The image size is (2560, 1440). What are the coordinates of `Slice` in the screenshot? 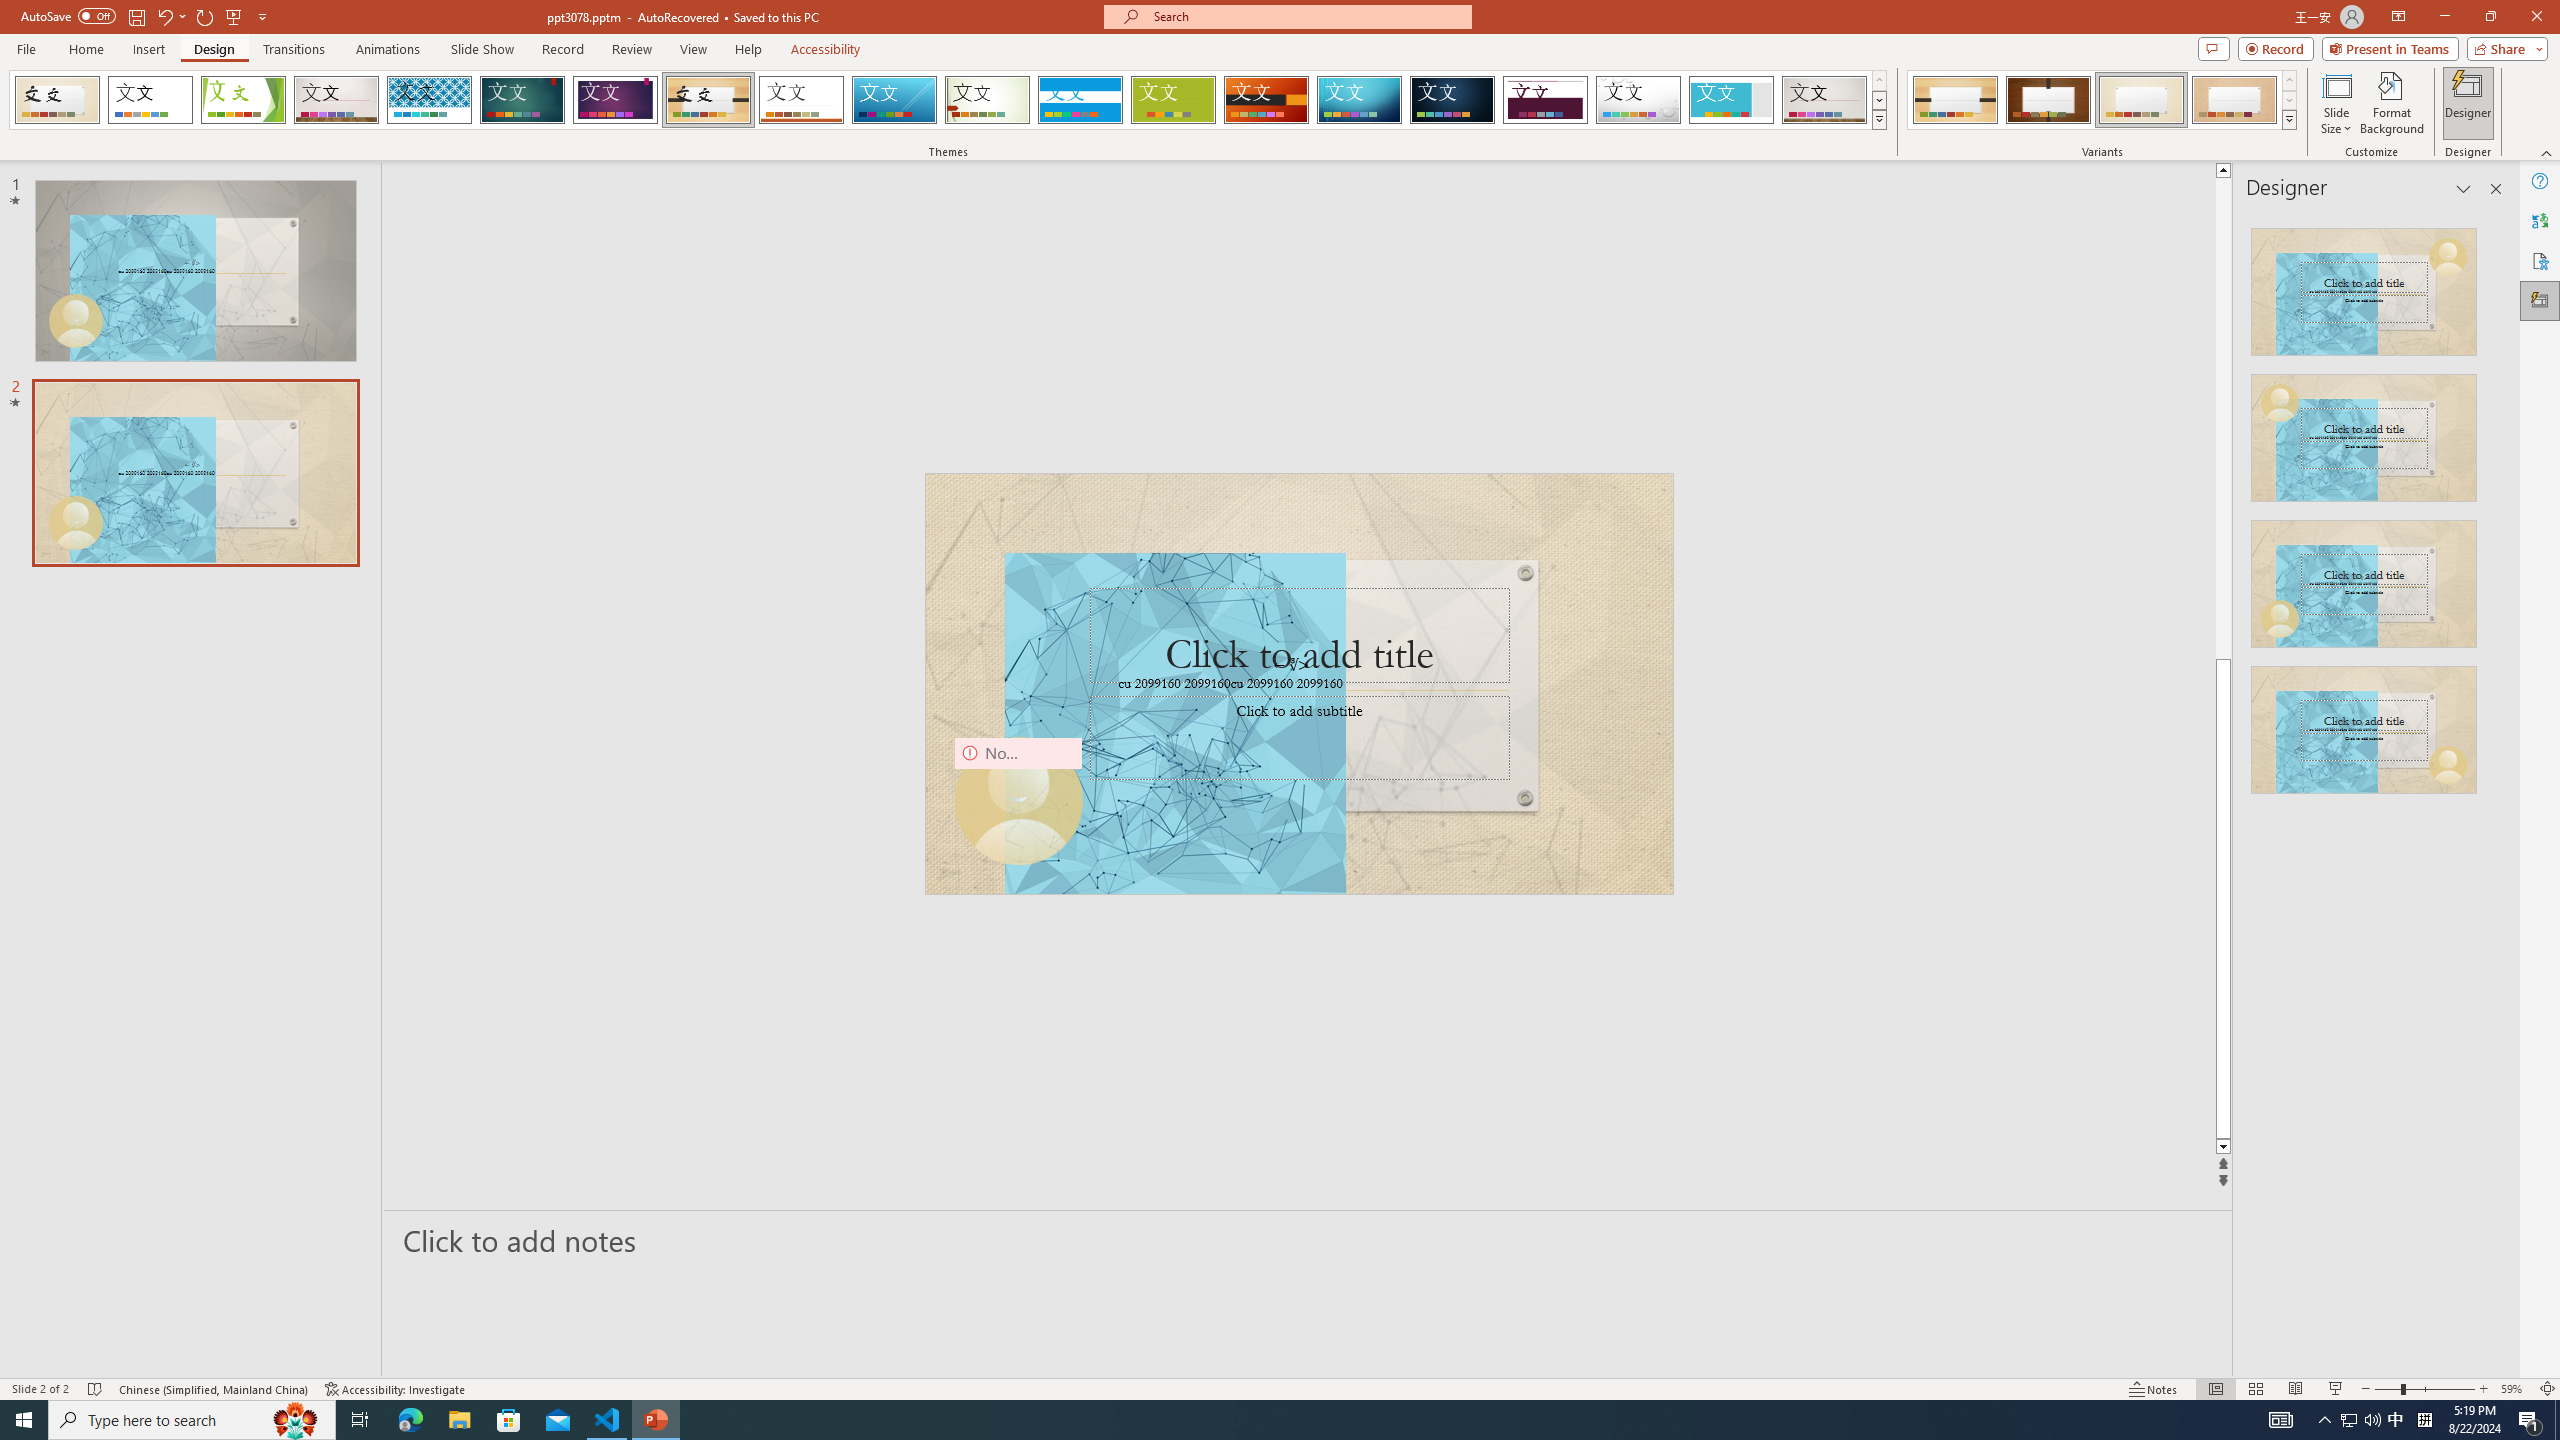 It's located at (894, 100).